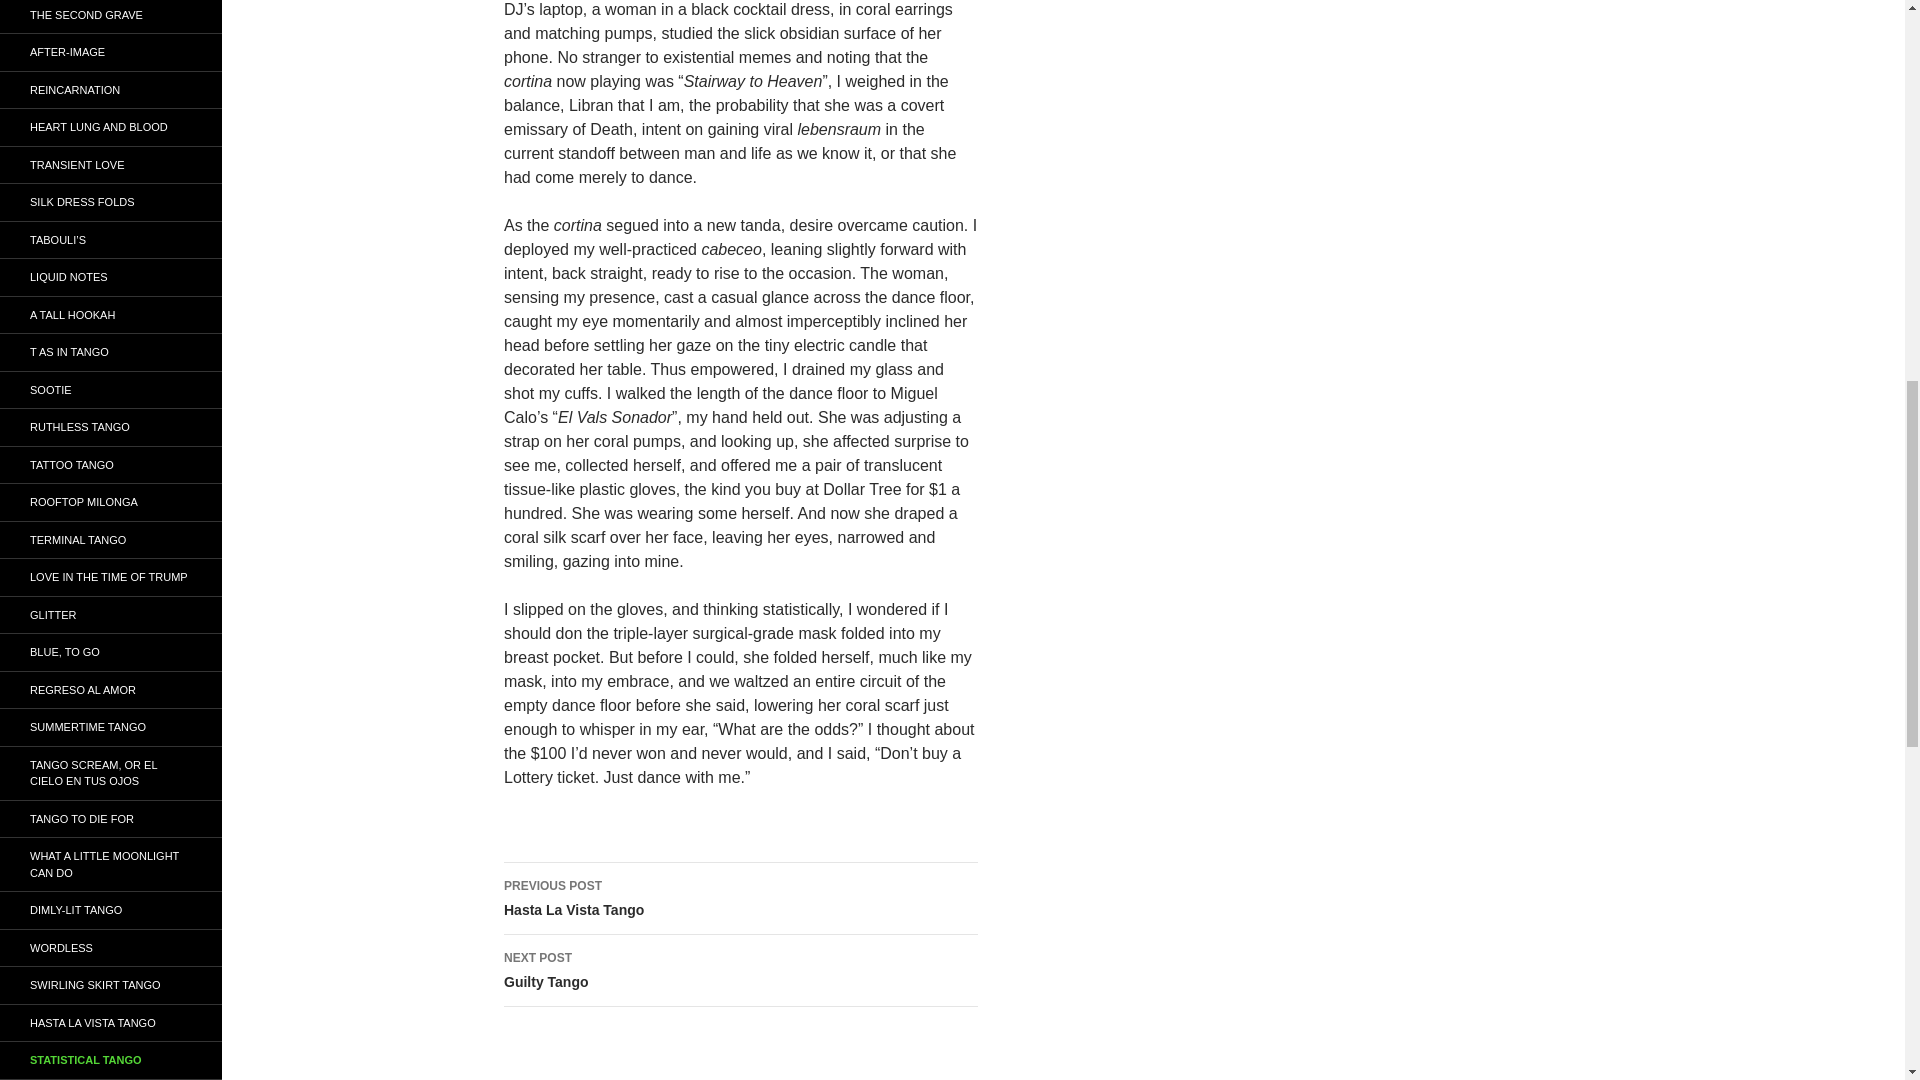 This screenshot has height=1080, width=1920. What do you see at coordinates (740, 898) in the screenshot?
I see `SILK DRESS FOLDS` at bounding box center [740, 898].